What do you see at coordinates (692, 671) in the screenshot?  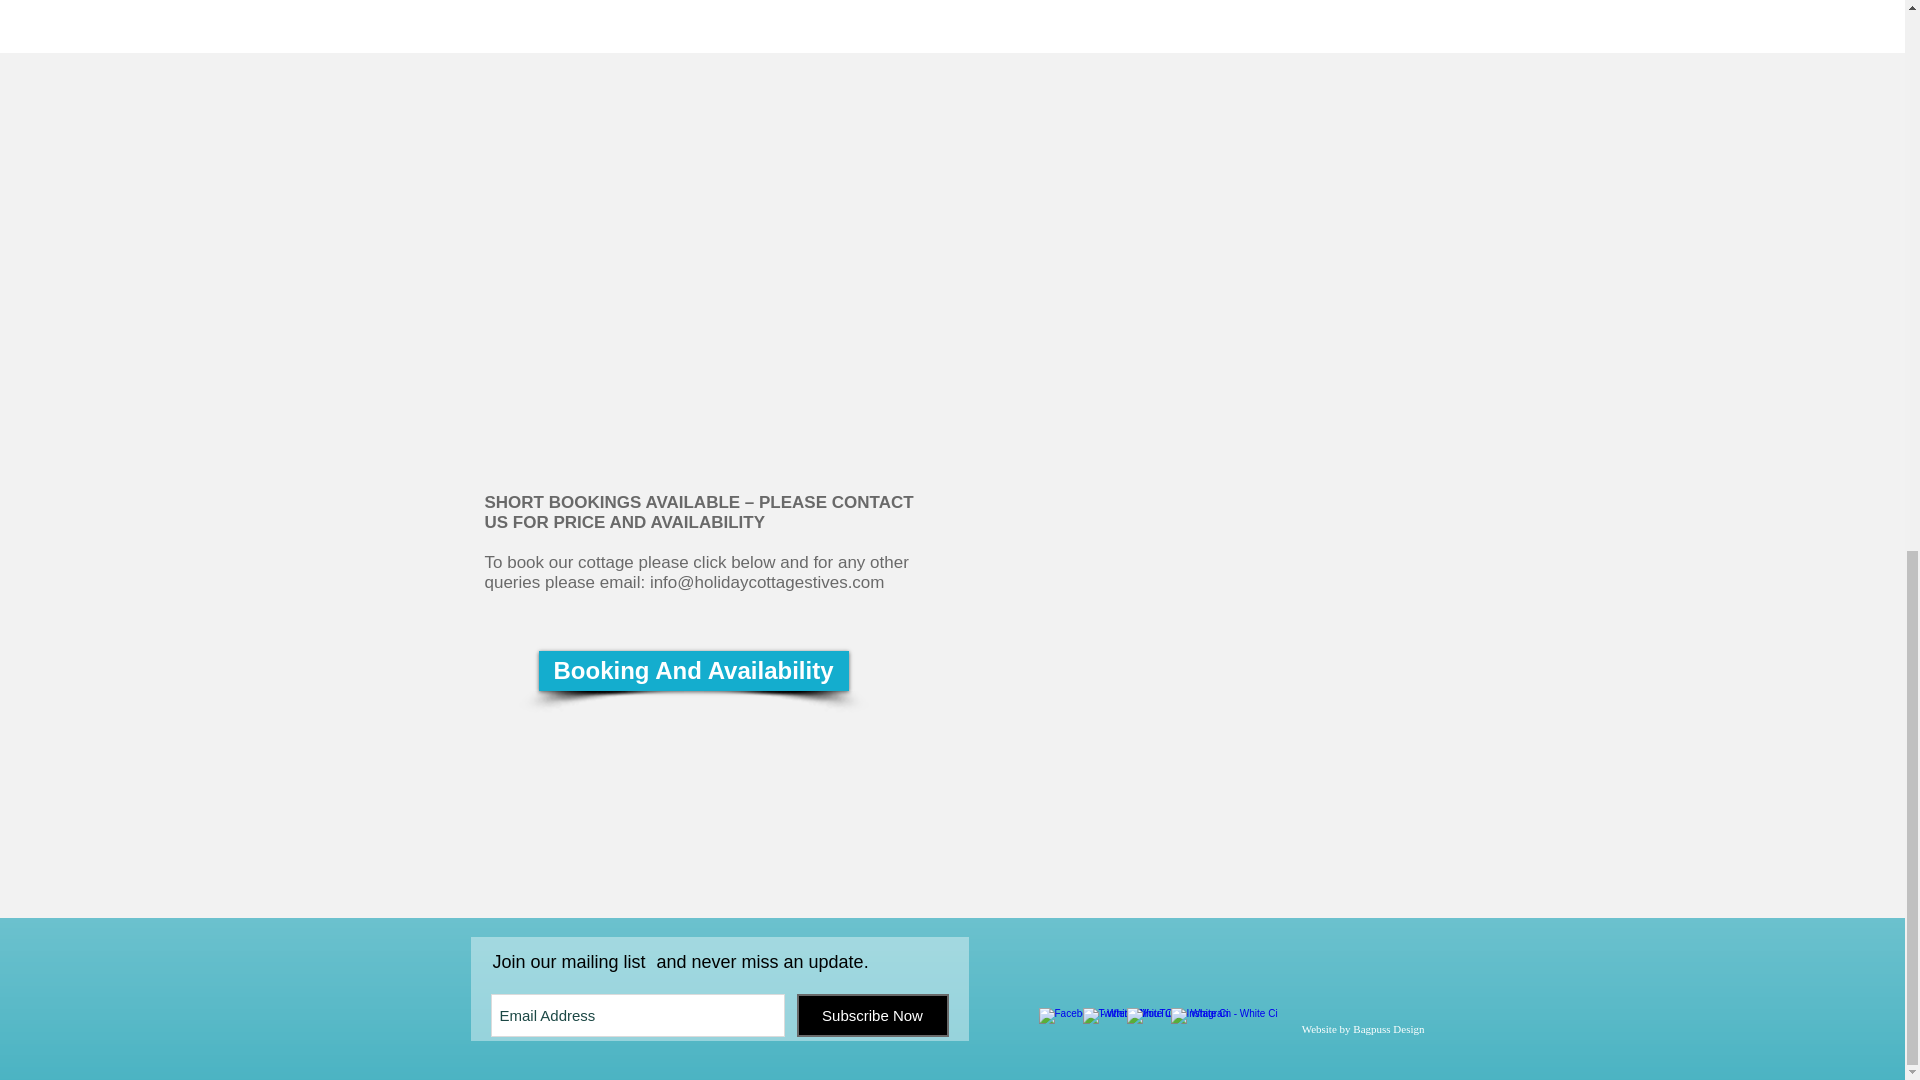 I see `Booking And Availability` at bounding box center [692, 671].